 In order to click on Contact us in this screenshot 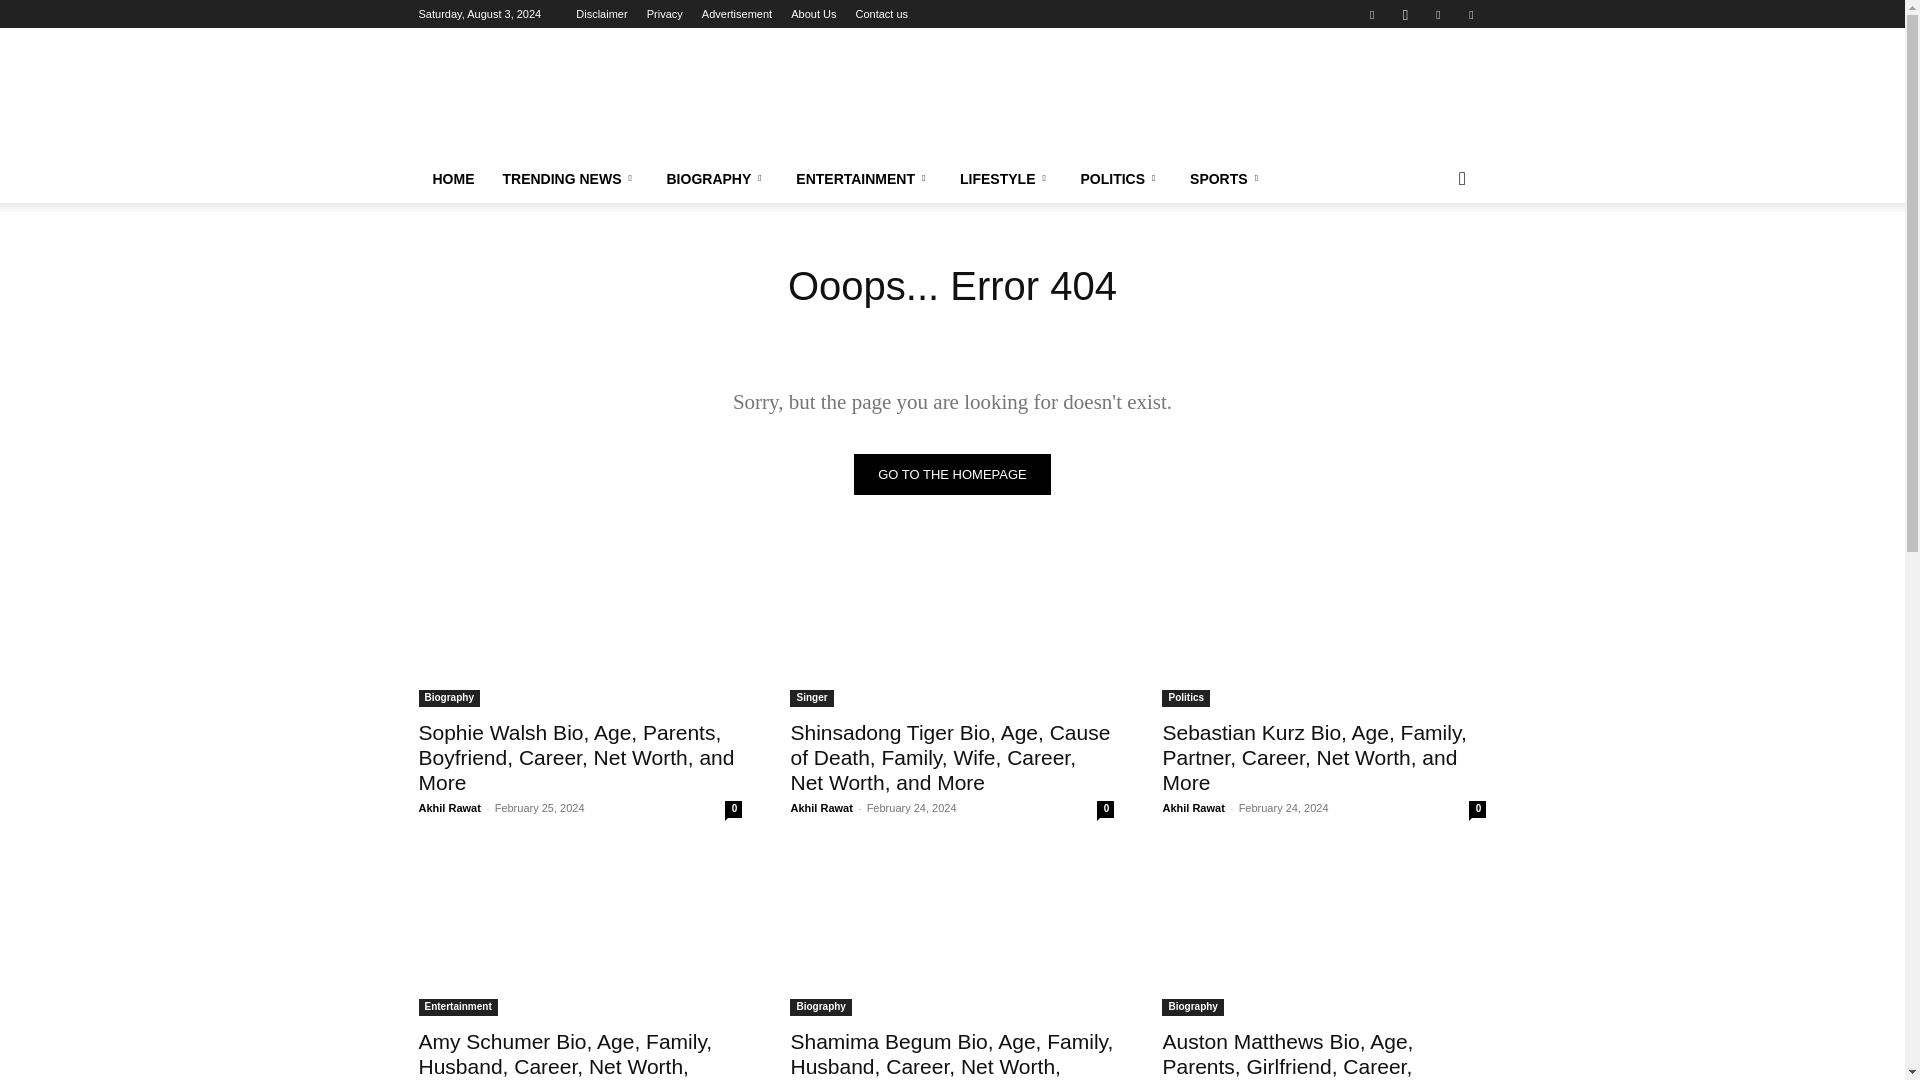, I will do `click(882, 14)`.